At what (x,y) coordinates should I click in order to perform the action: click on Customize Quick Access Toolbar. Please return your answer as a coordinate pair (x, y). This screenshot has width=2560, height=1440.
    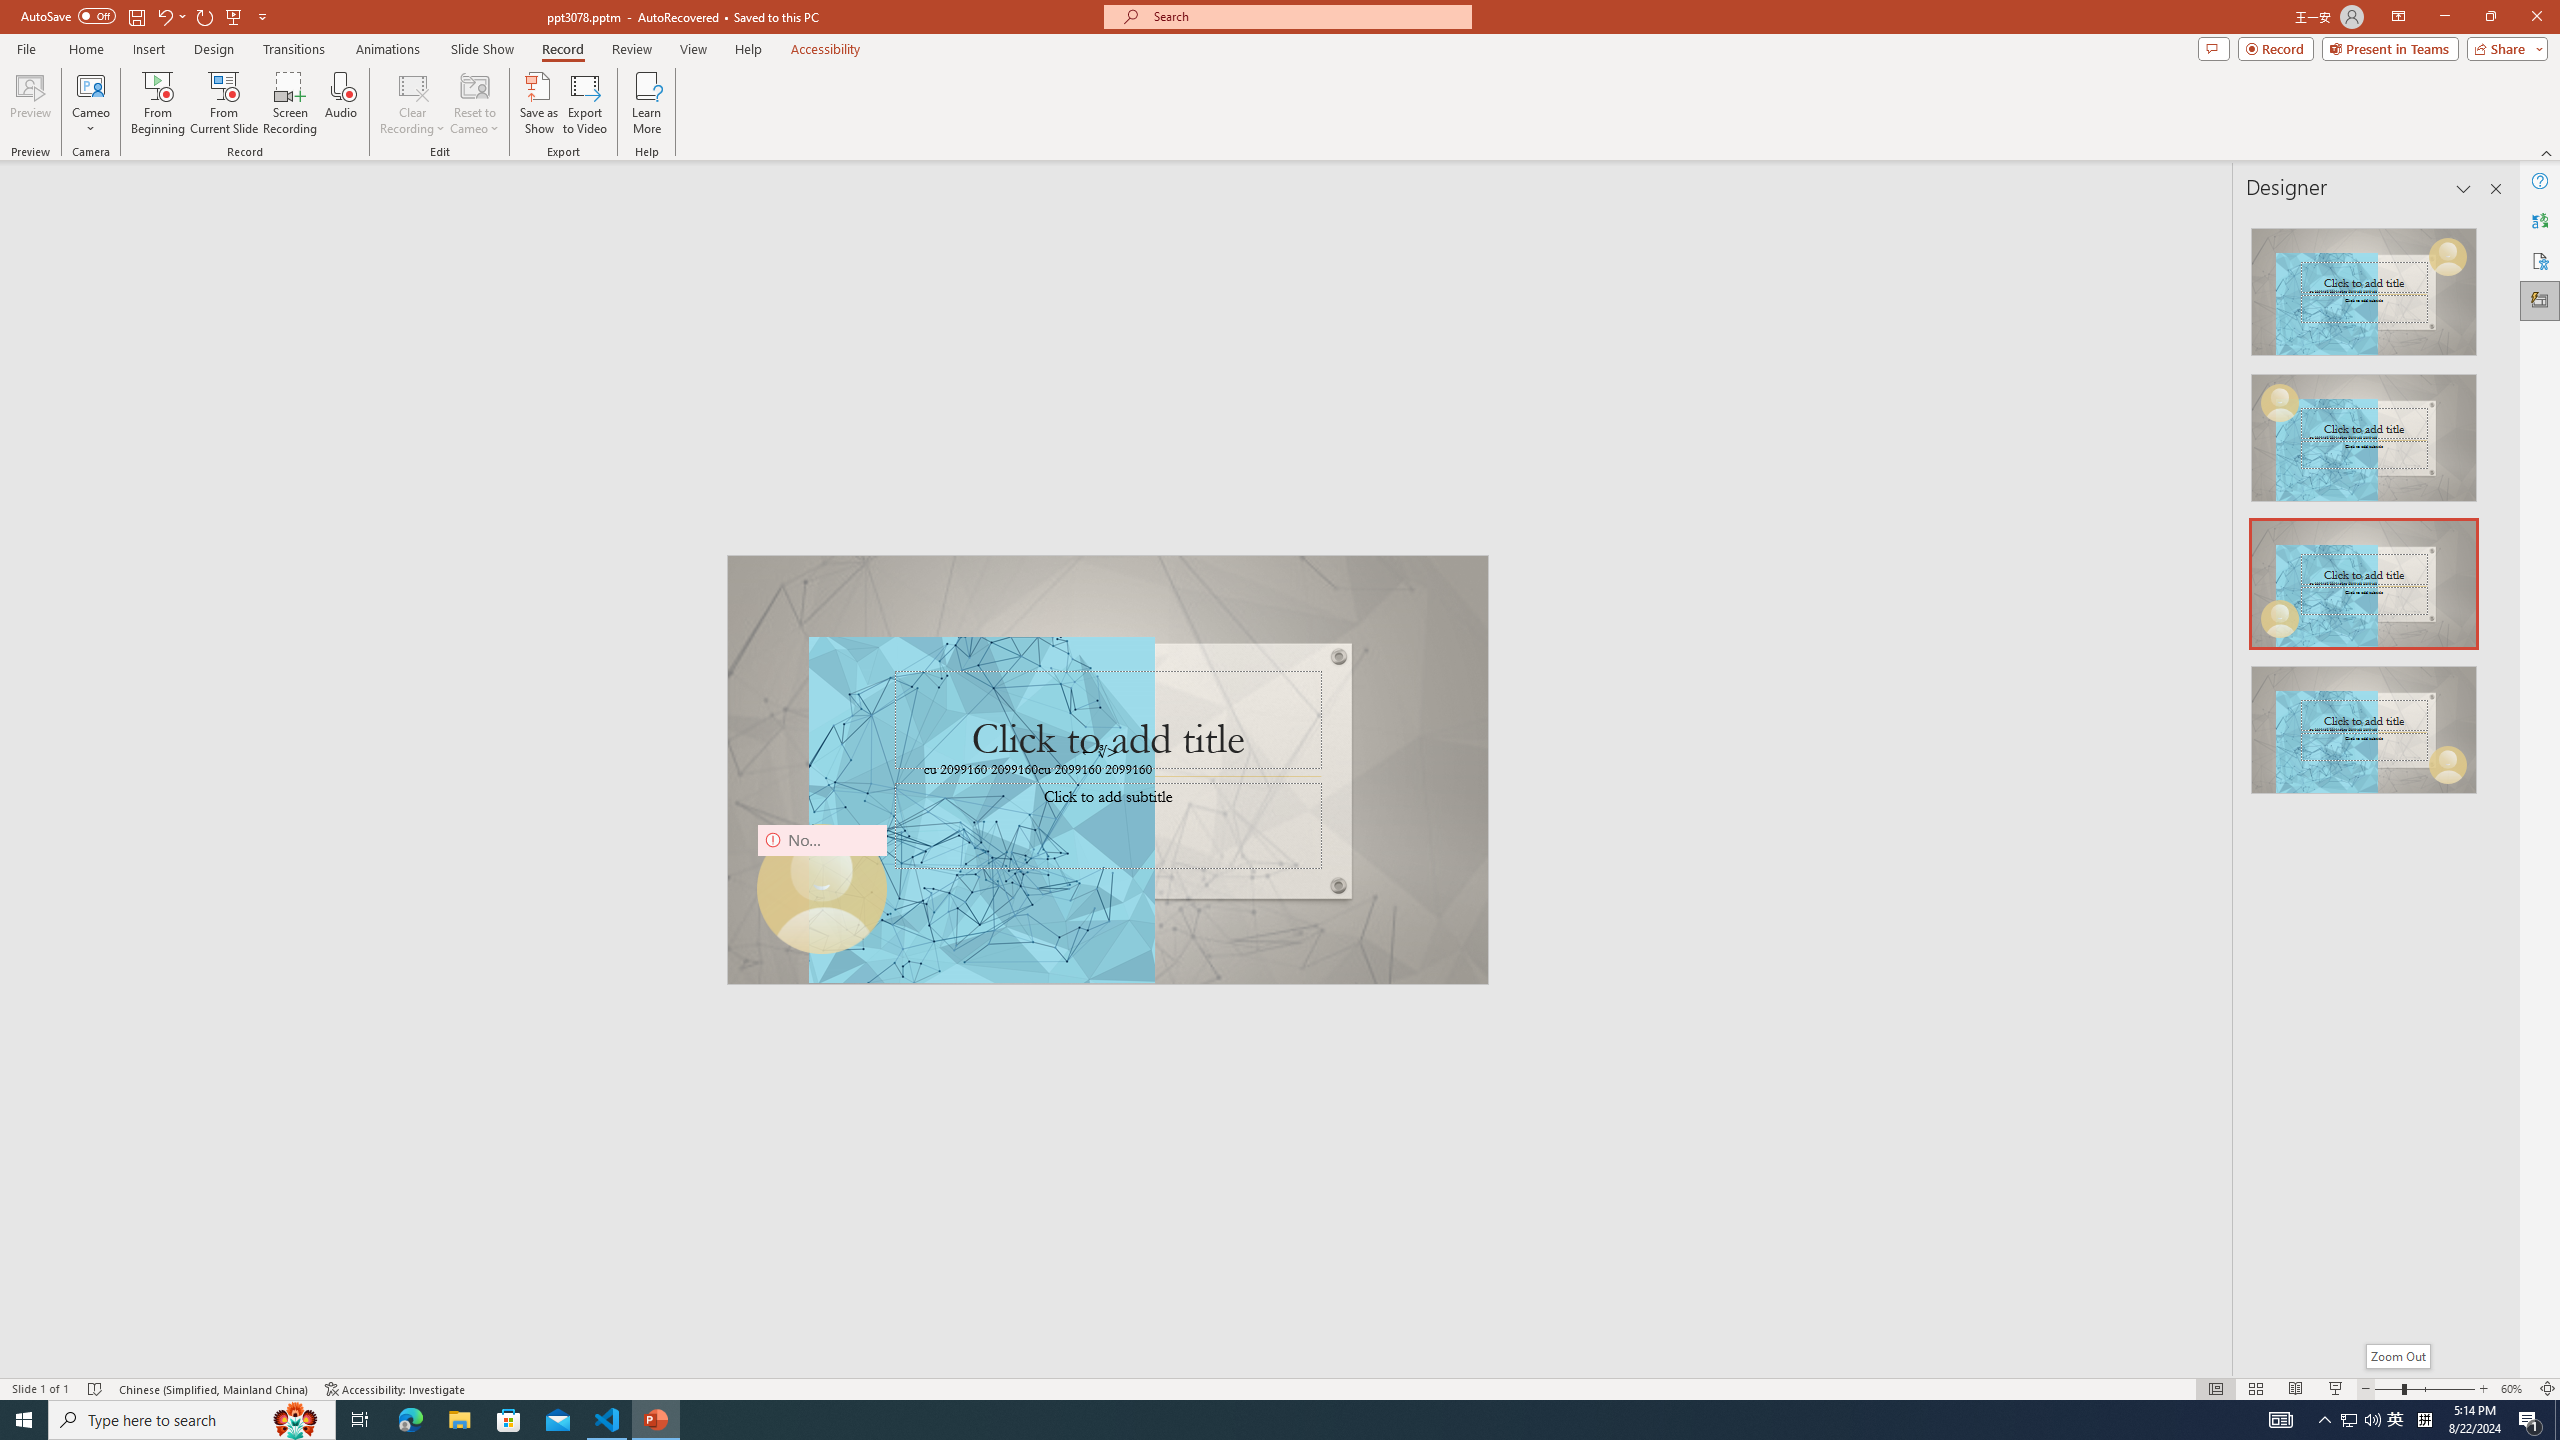
    Looking at the image, I should click on (262, 16).